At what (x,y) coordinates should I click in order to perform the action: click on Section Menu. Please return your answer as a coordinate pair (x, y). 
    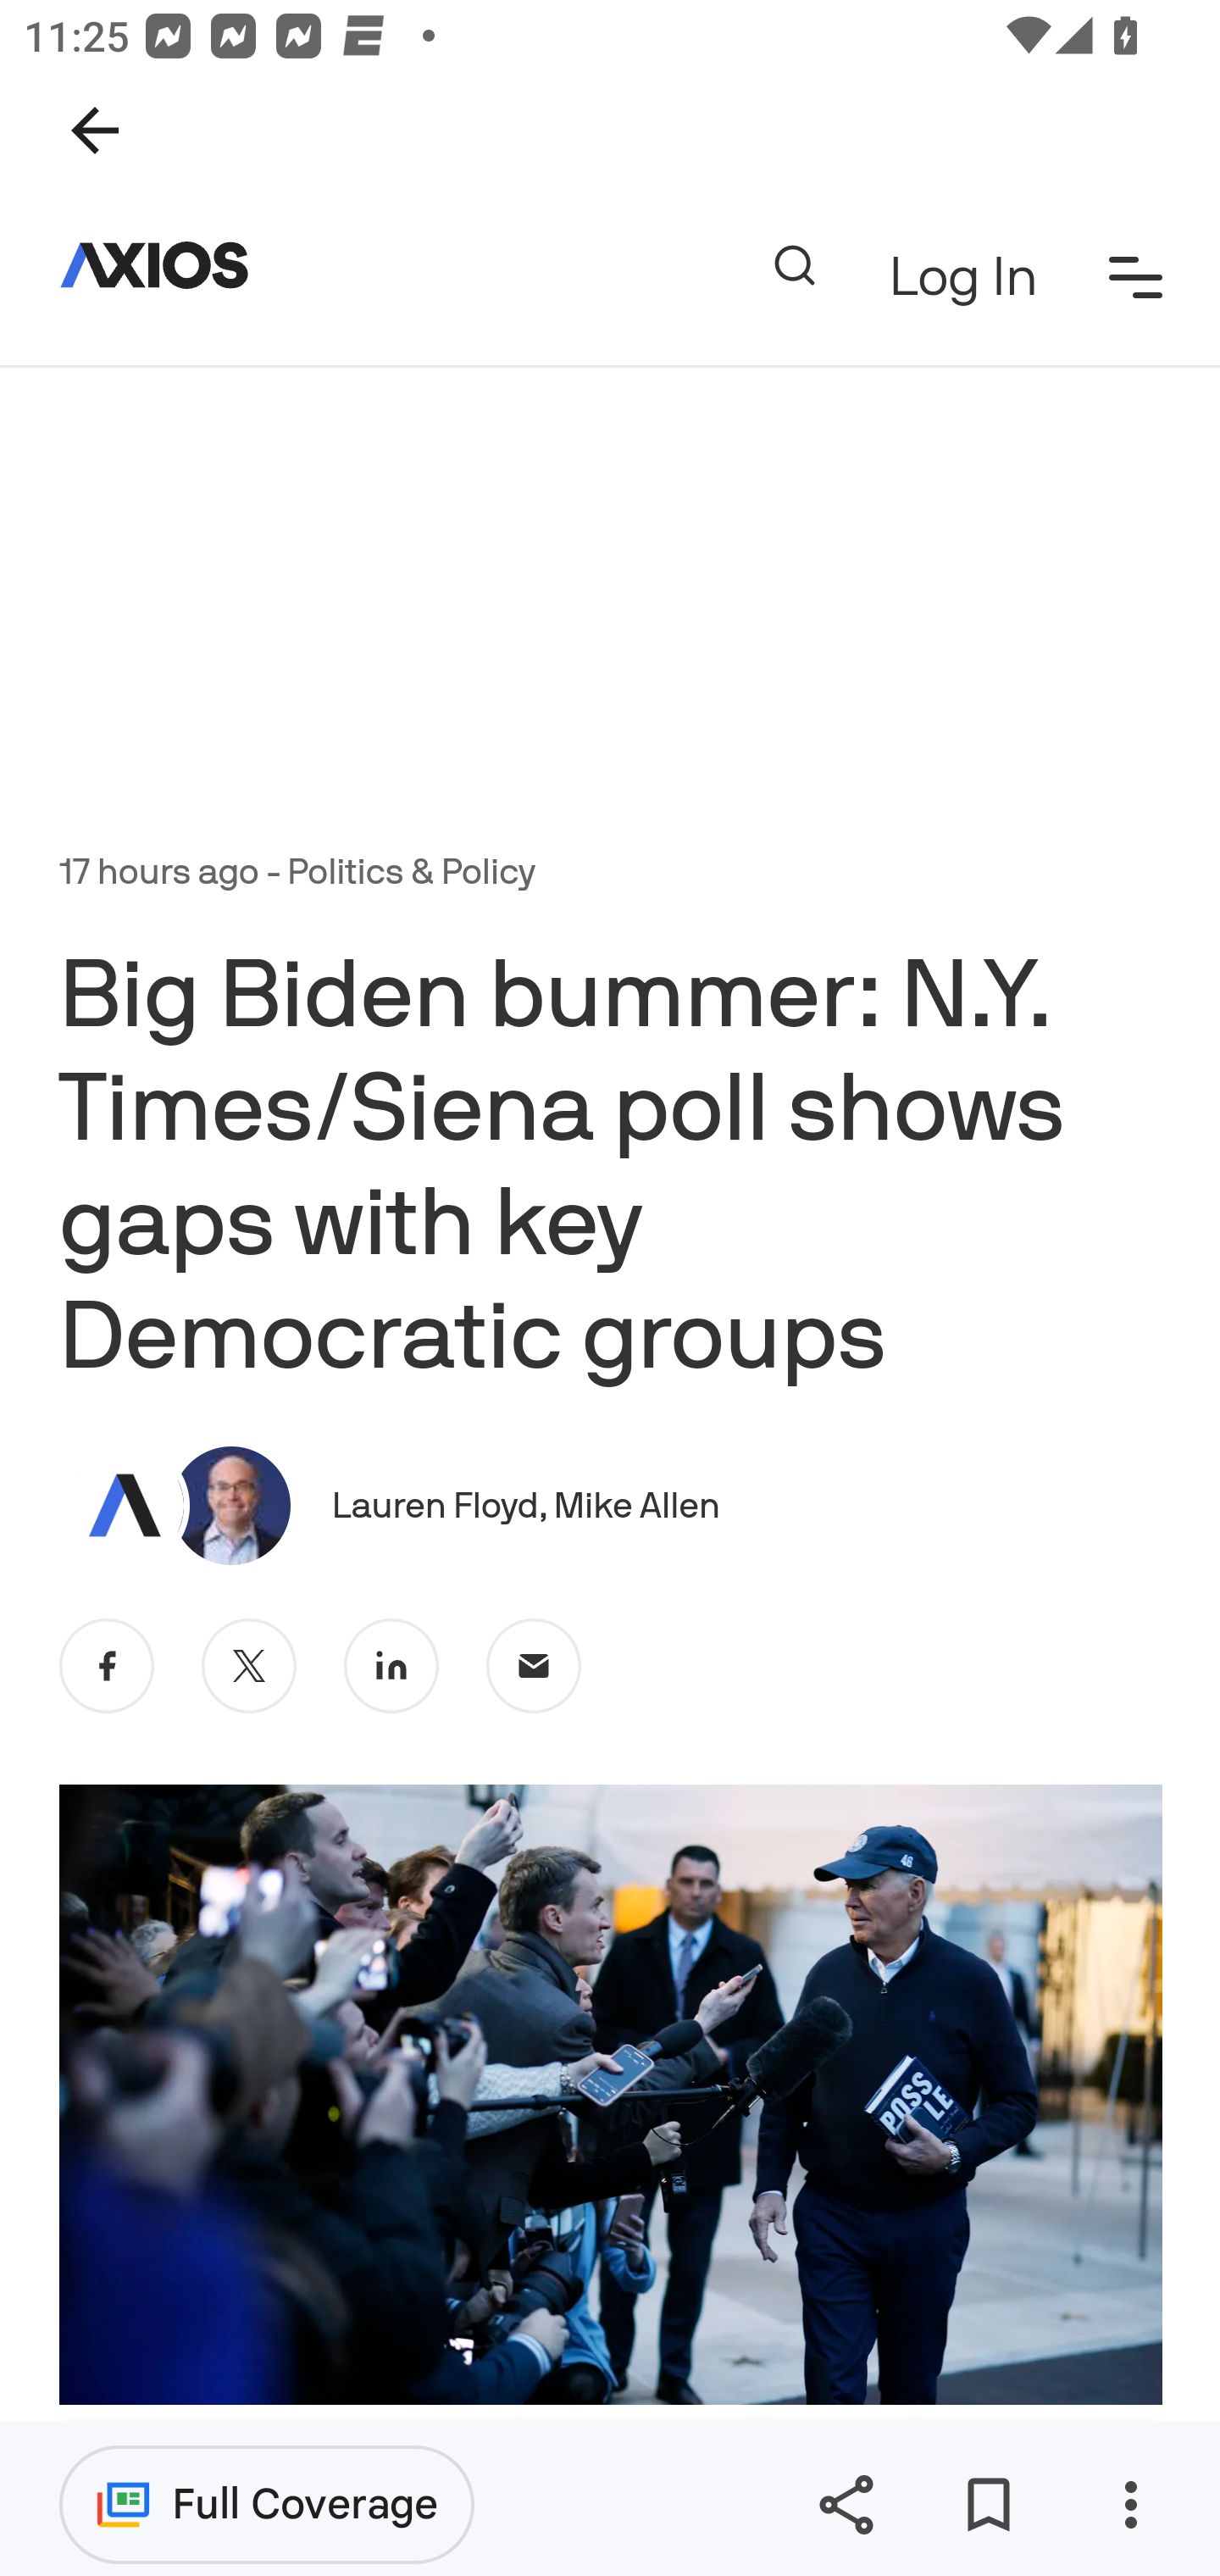
    Looking at the image, I should click on (1137, 276).